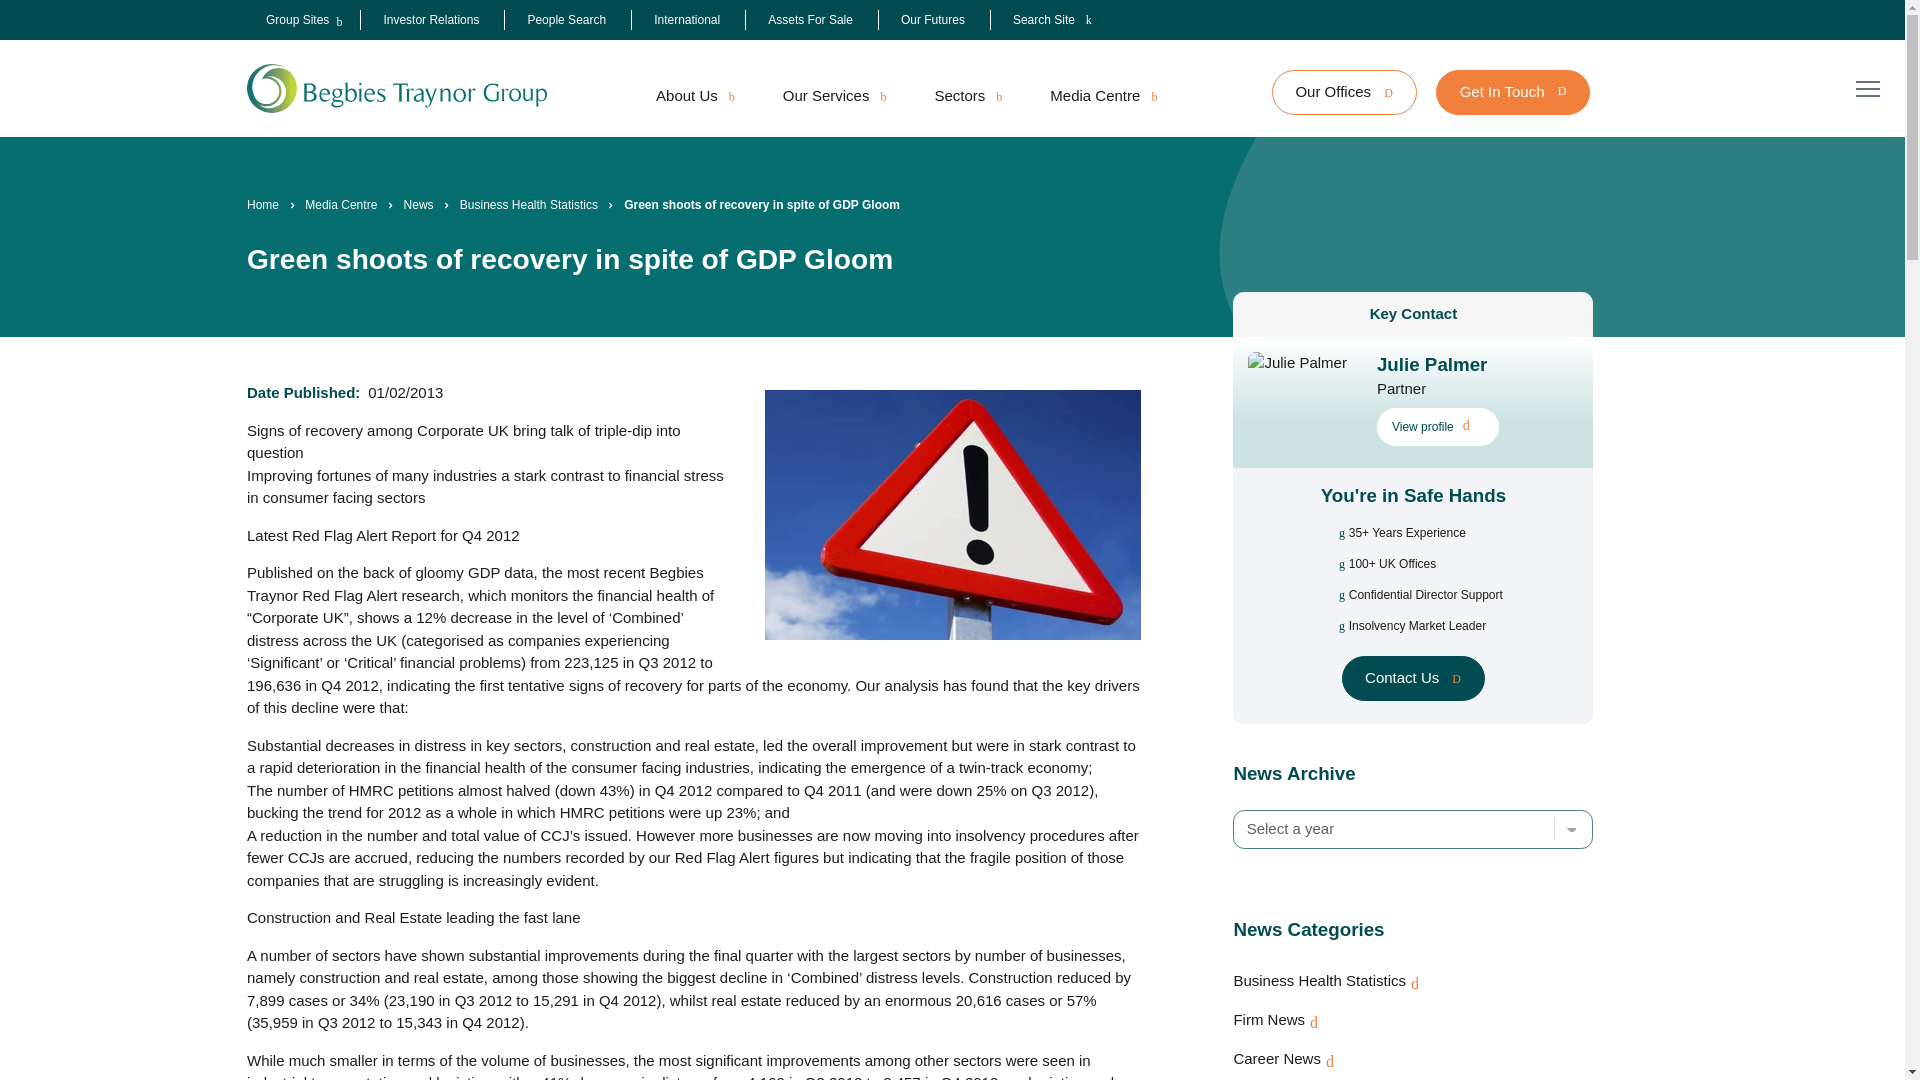 The width and height of the screenshot is (1920, 1080). I want to click on Go to Business Health Statistics, so click(528, 204).